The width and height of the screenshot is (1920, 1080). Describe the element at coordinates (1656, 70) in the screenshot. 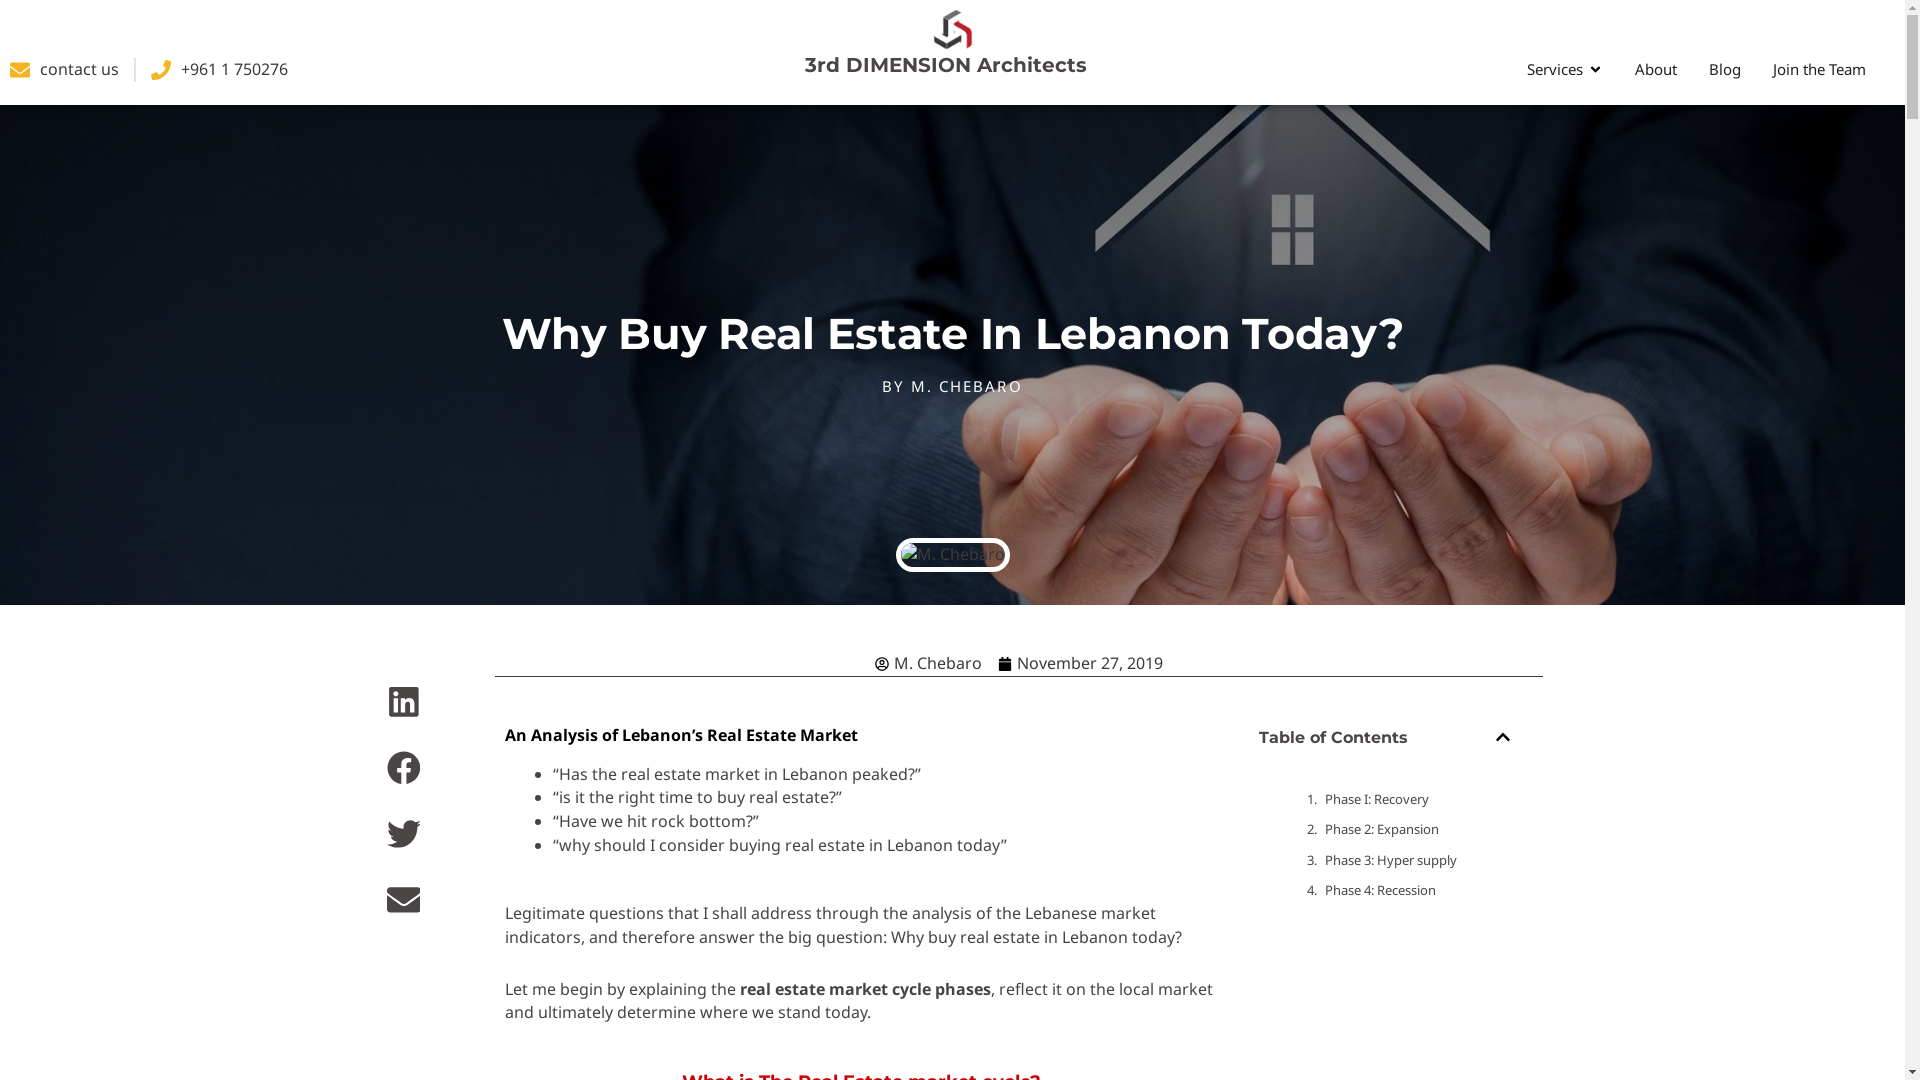

I see `About` at that location.